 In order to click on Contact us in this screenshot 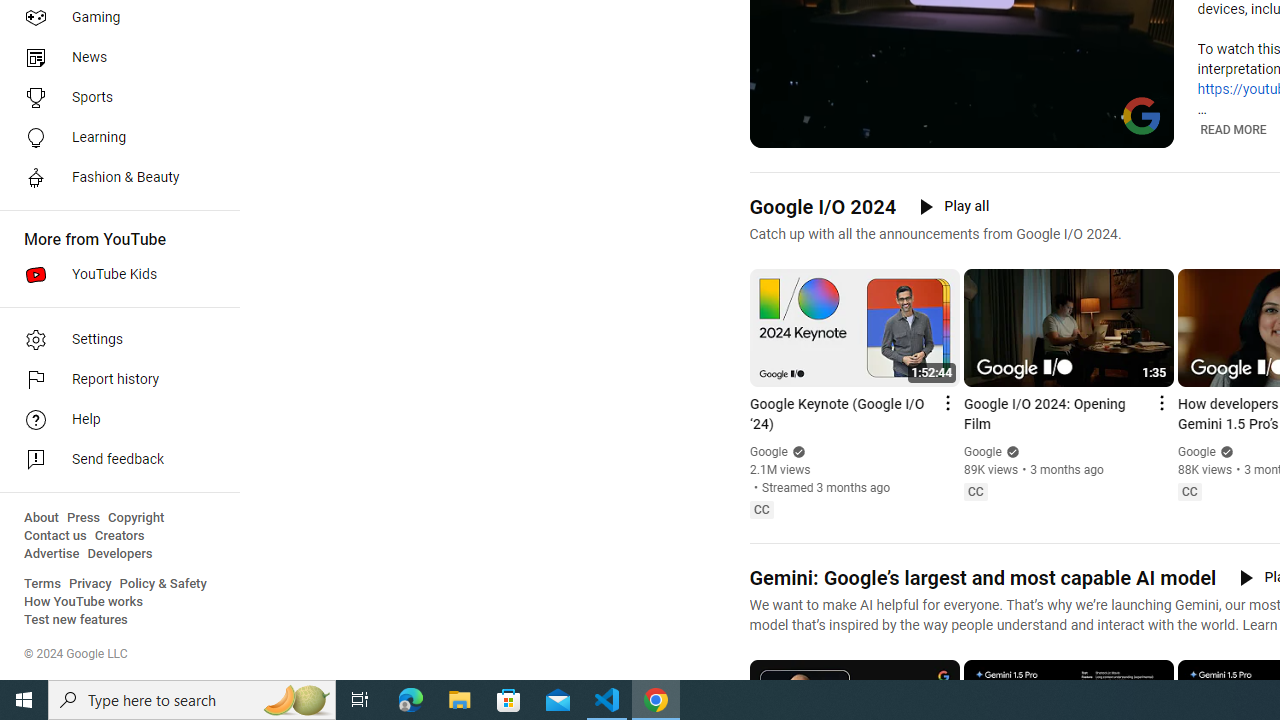, I will do `click(56, 536)`.